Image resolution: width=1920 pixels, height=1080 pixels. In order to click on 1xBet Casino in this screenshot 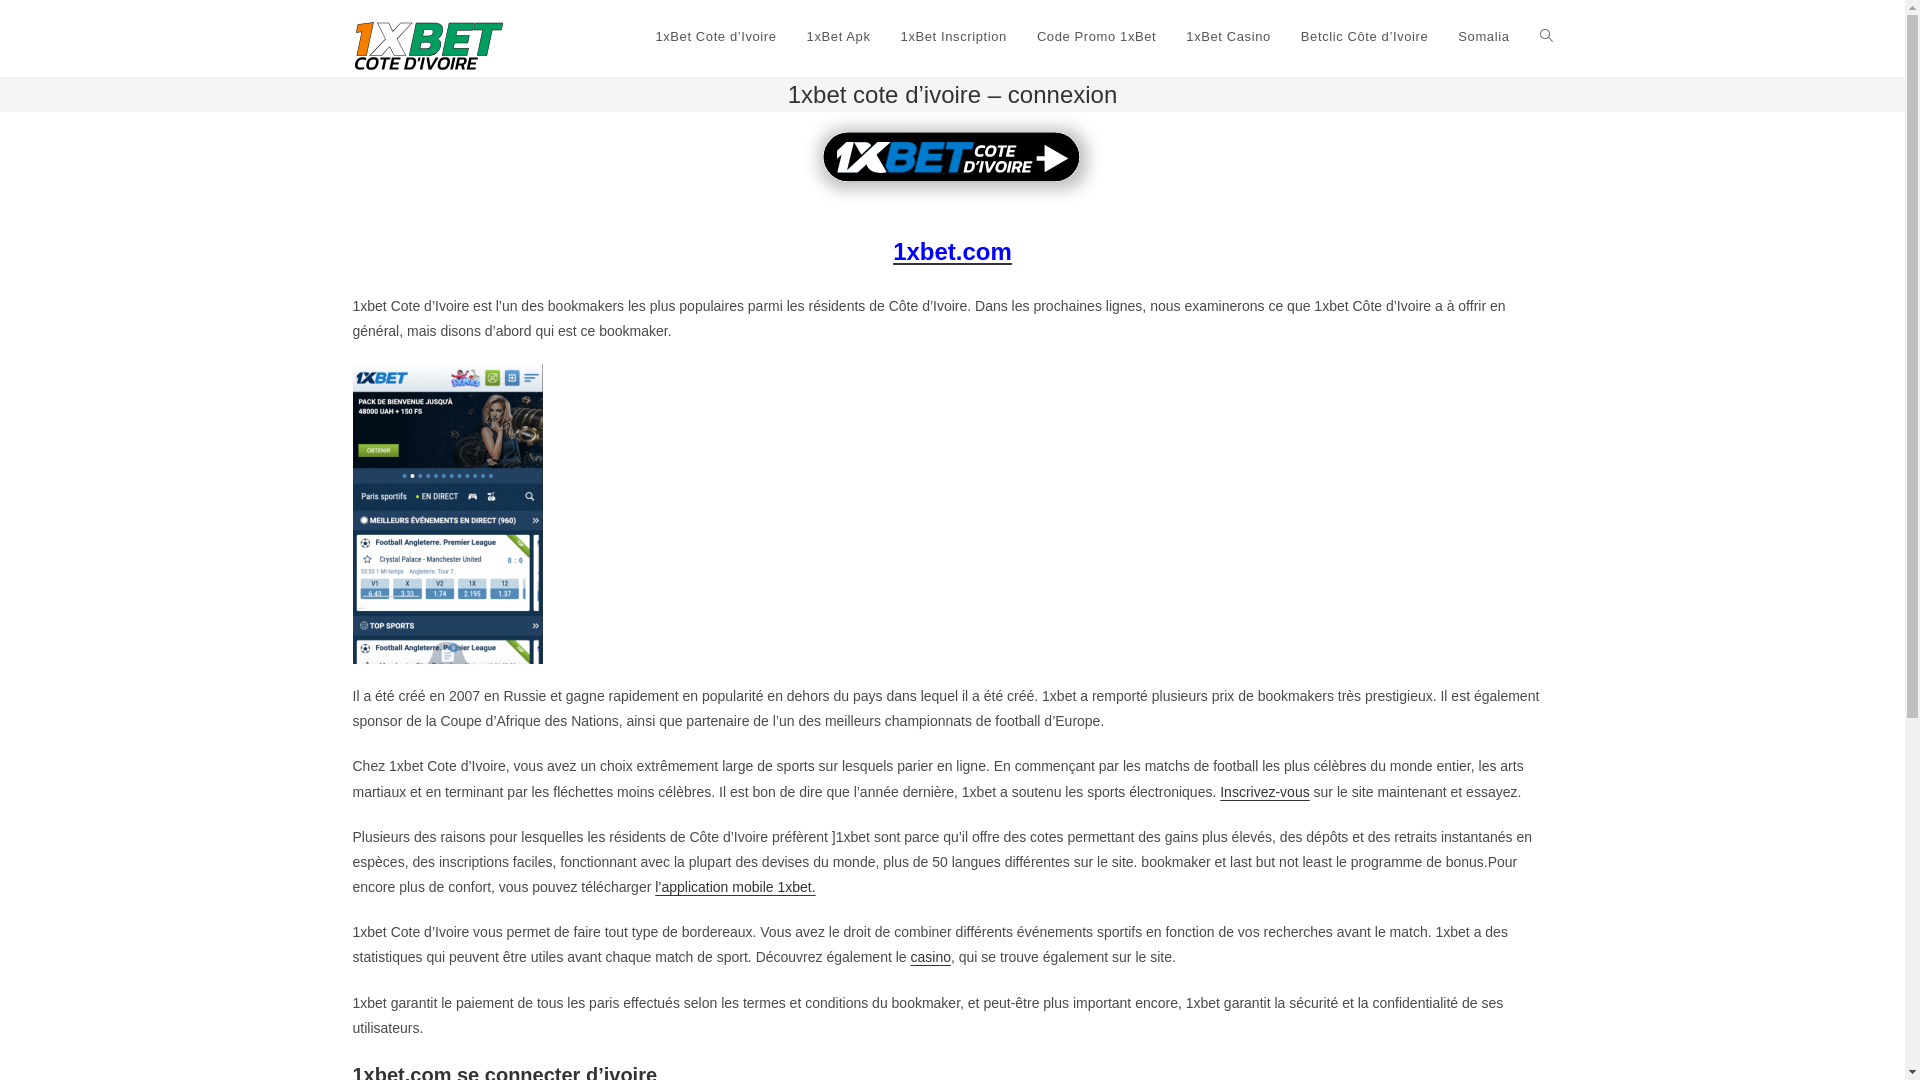, I will do `click(1228, 37)`.